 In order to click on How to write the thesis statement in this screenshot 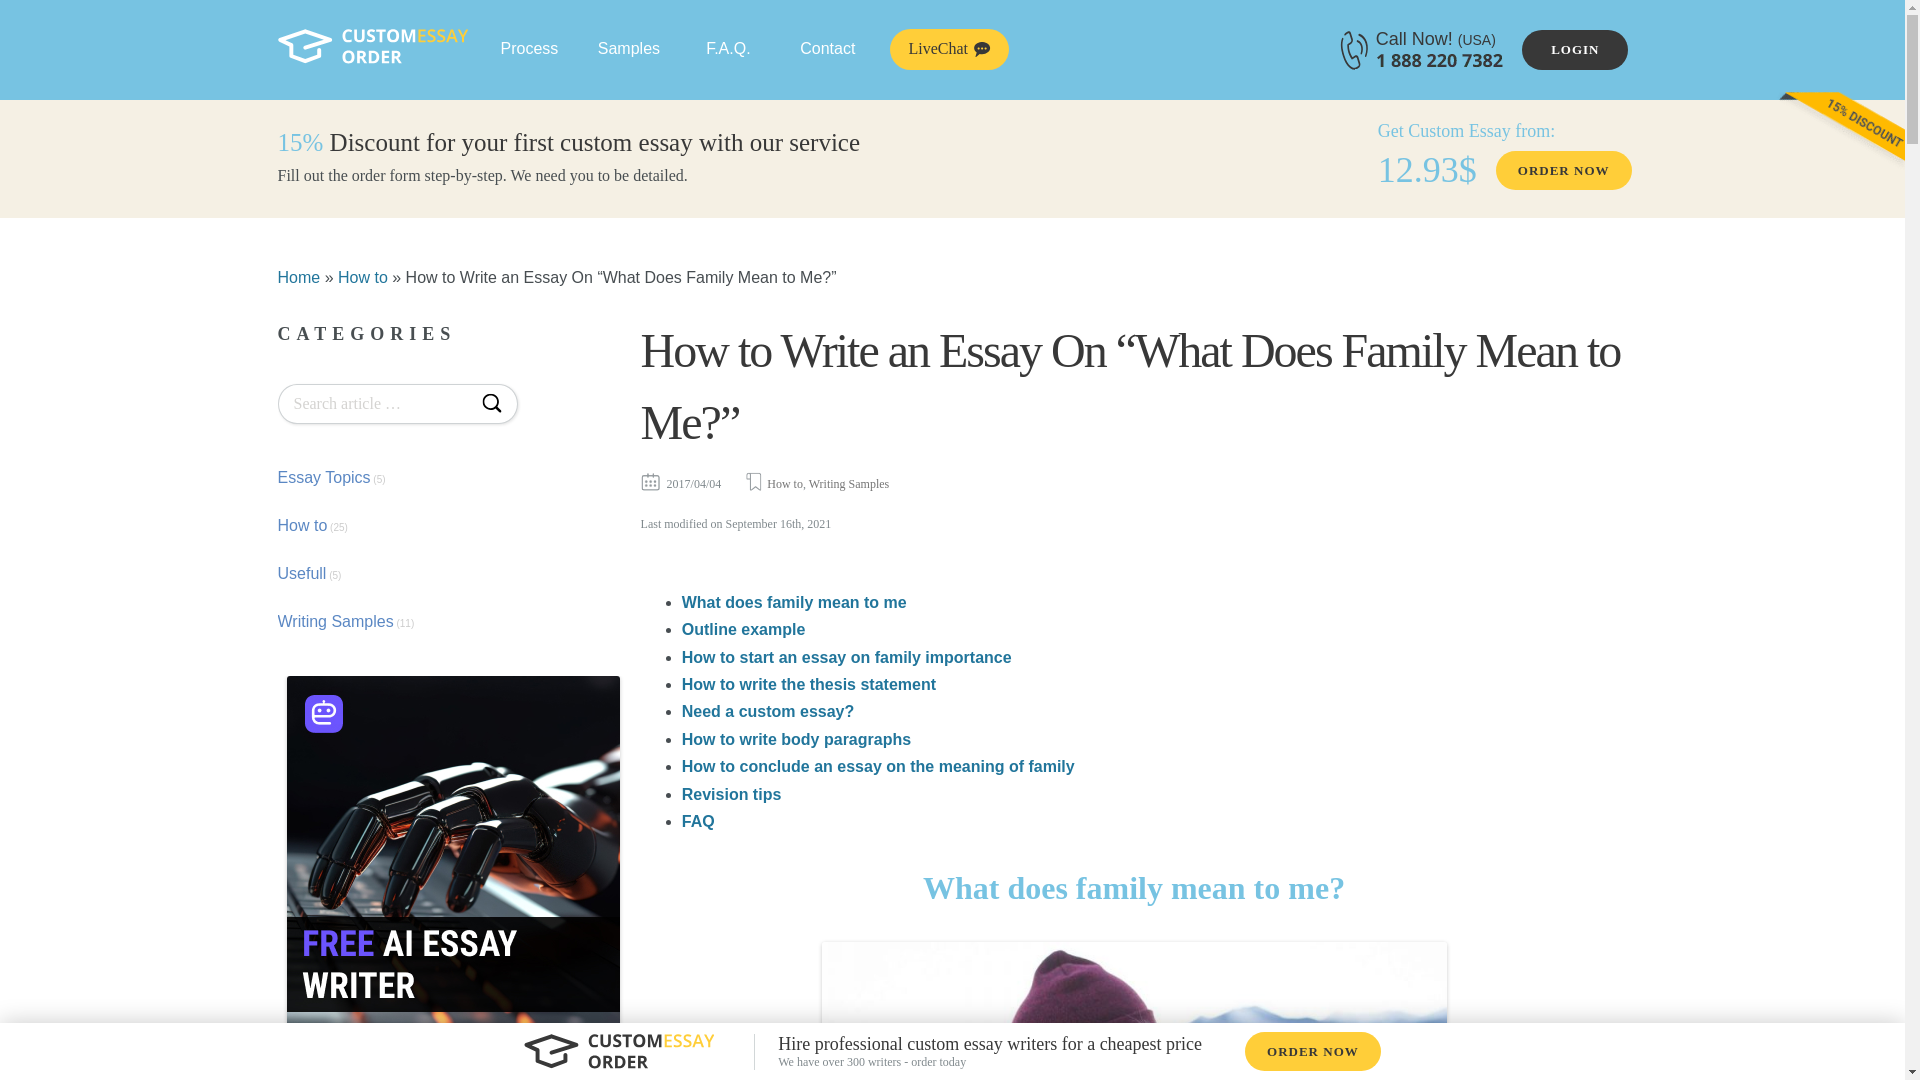, I will do `click(808, 684)`.